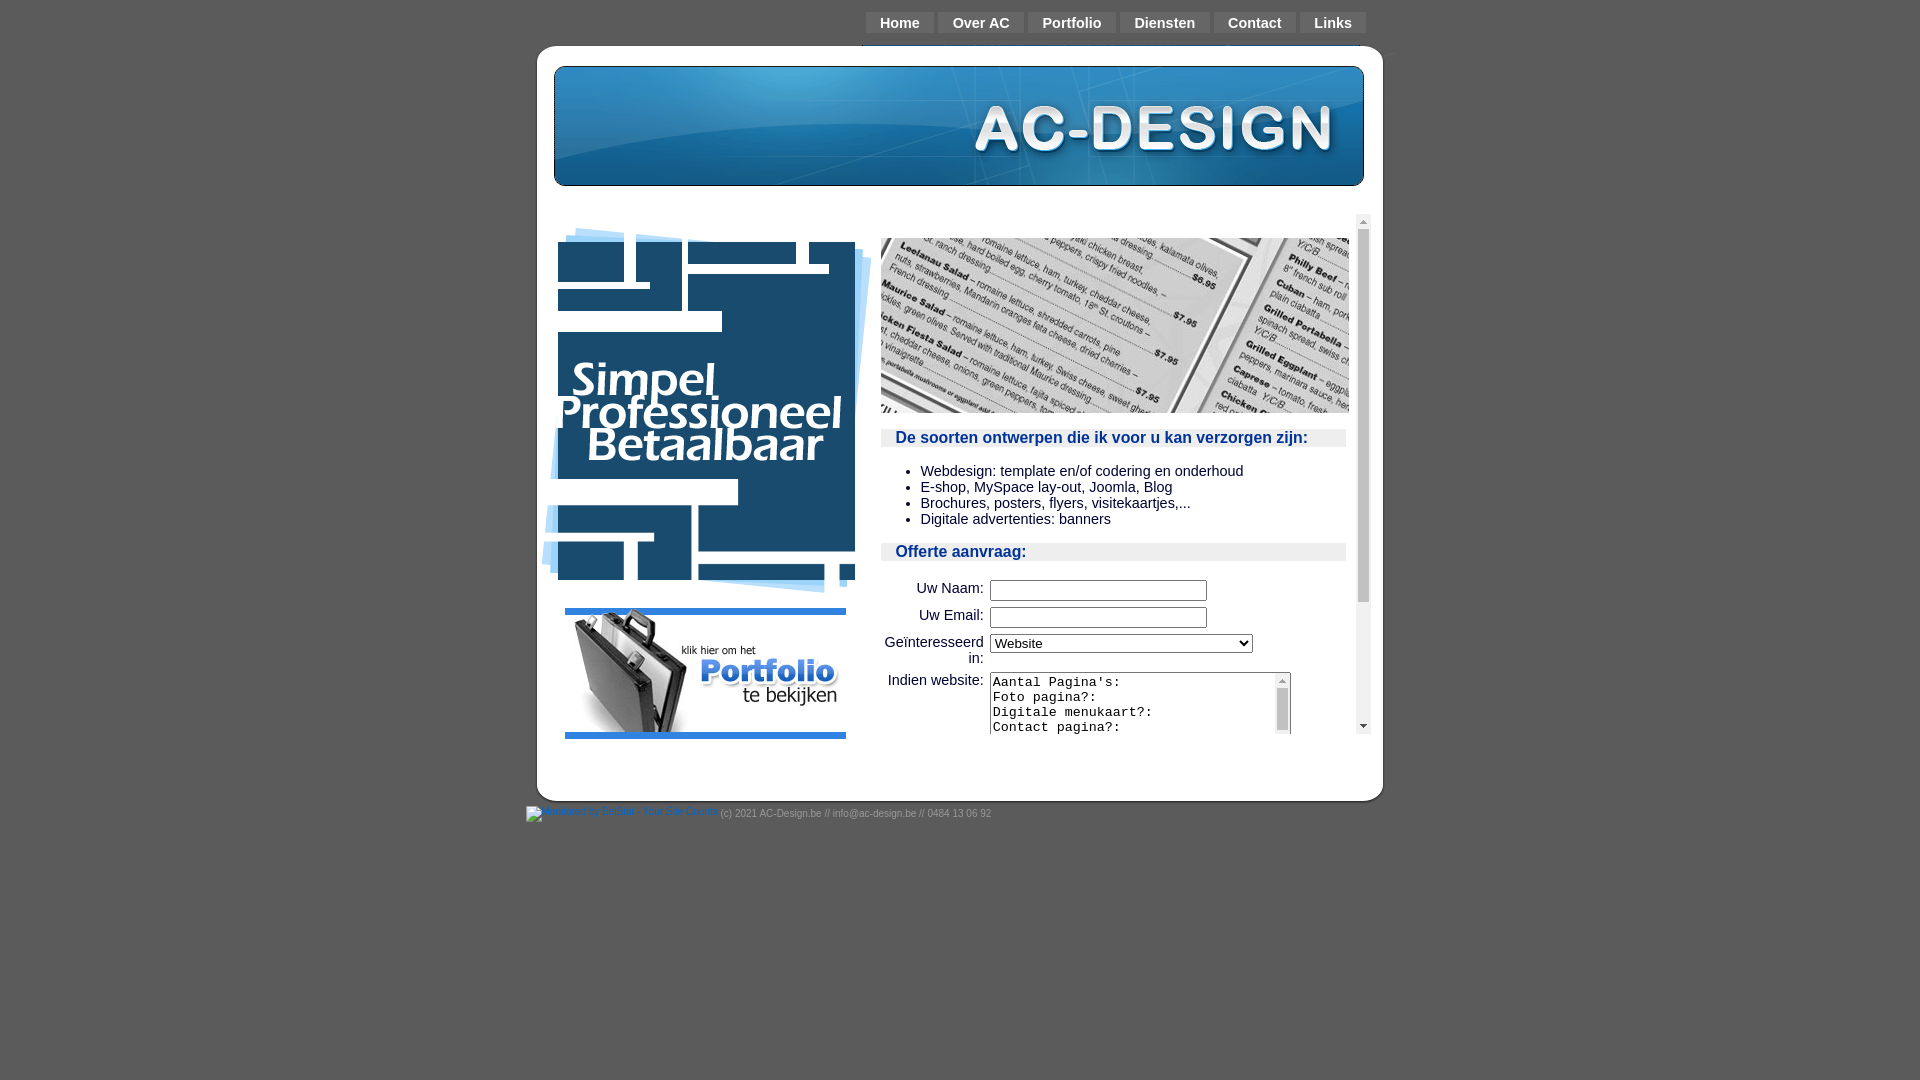 Image resolution: width=1920 pixels, height=1080 pixels. Describe the element at coordinates (1165, 23) in the screenshot. I see `Diensten` at that location.